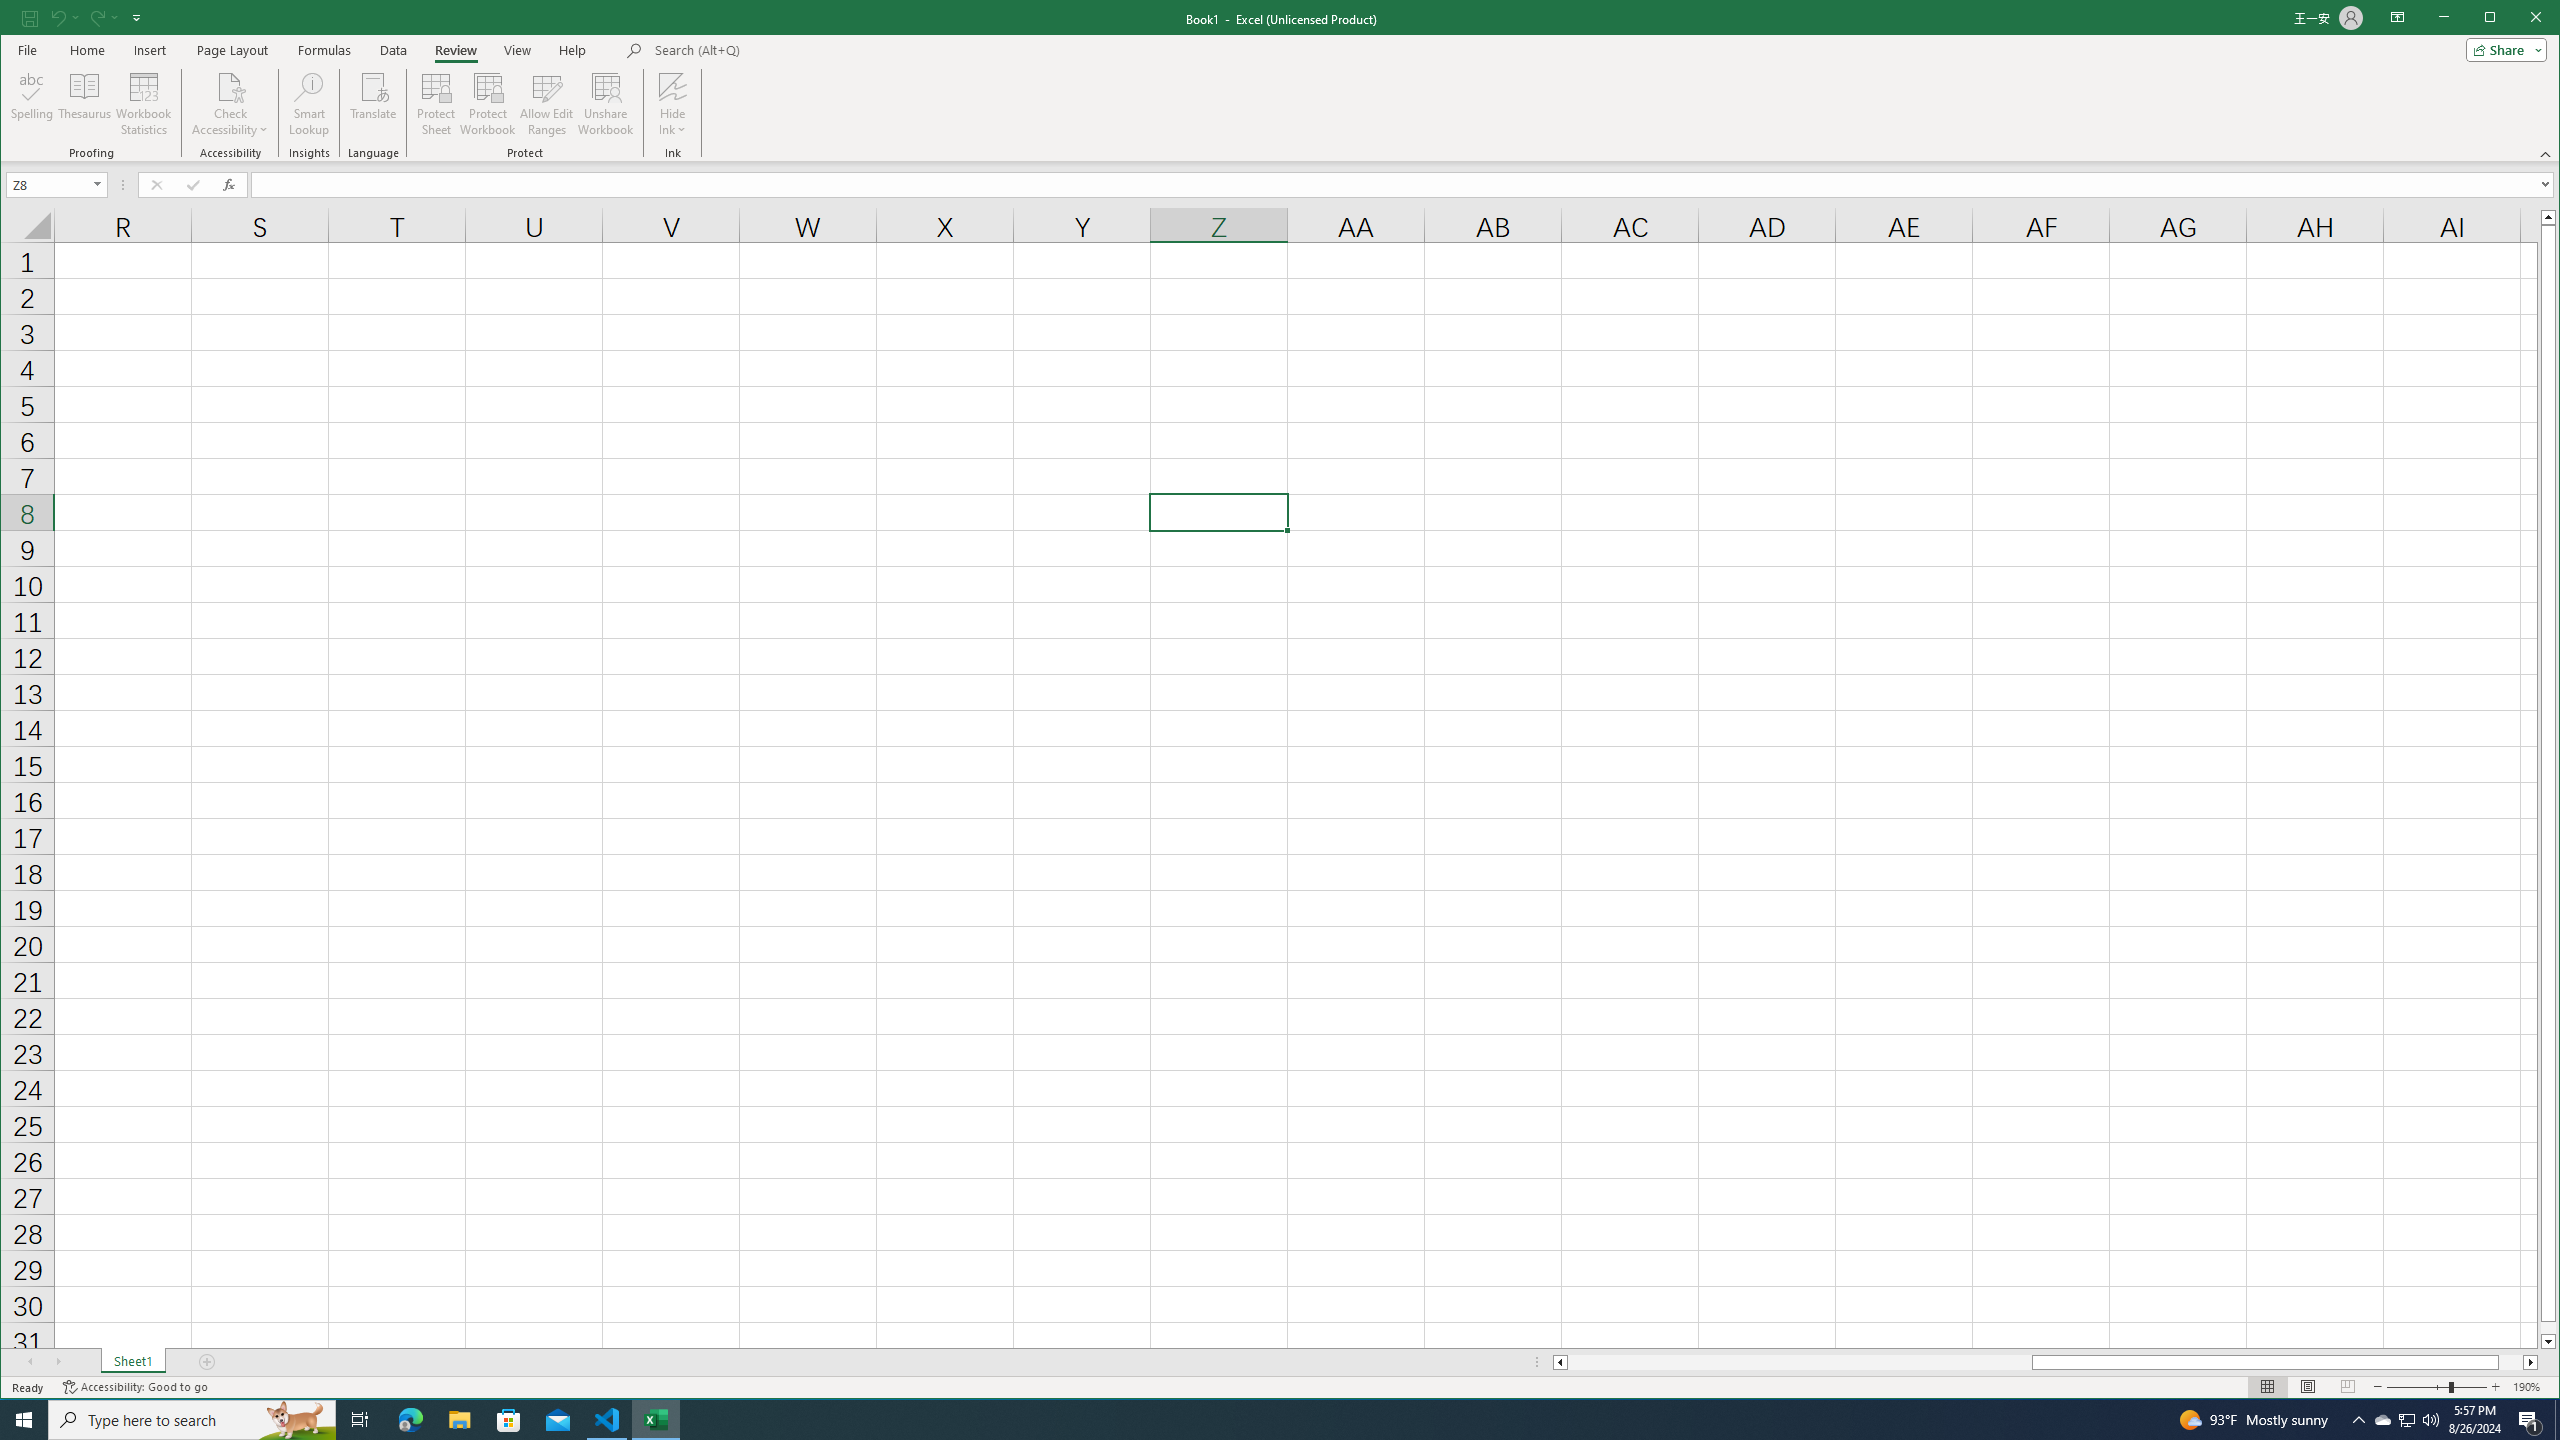  Describe the element at coordinates (546, 104) in the screenshot. I see `User Promoted Notification Area` at that location.